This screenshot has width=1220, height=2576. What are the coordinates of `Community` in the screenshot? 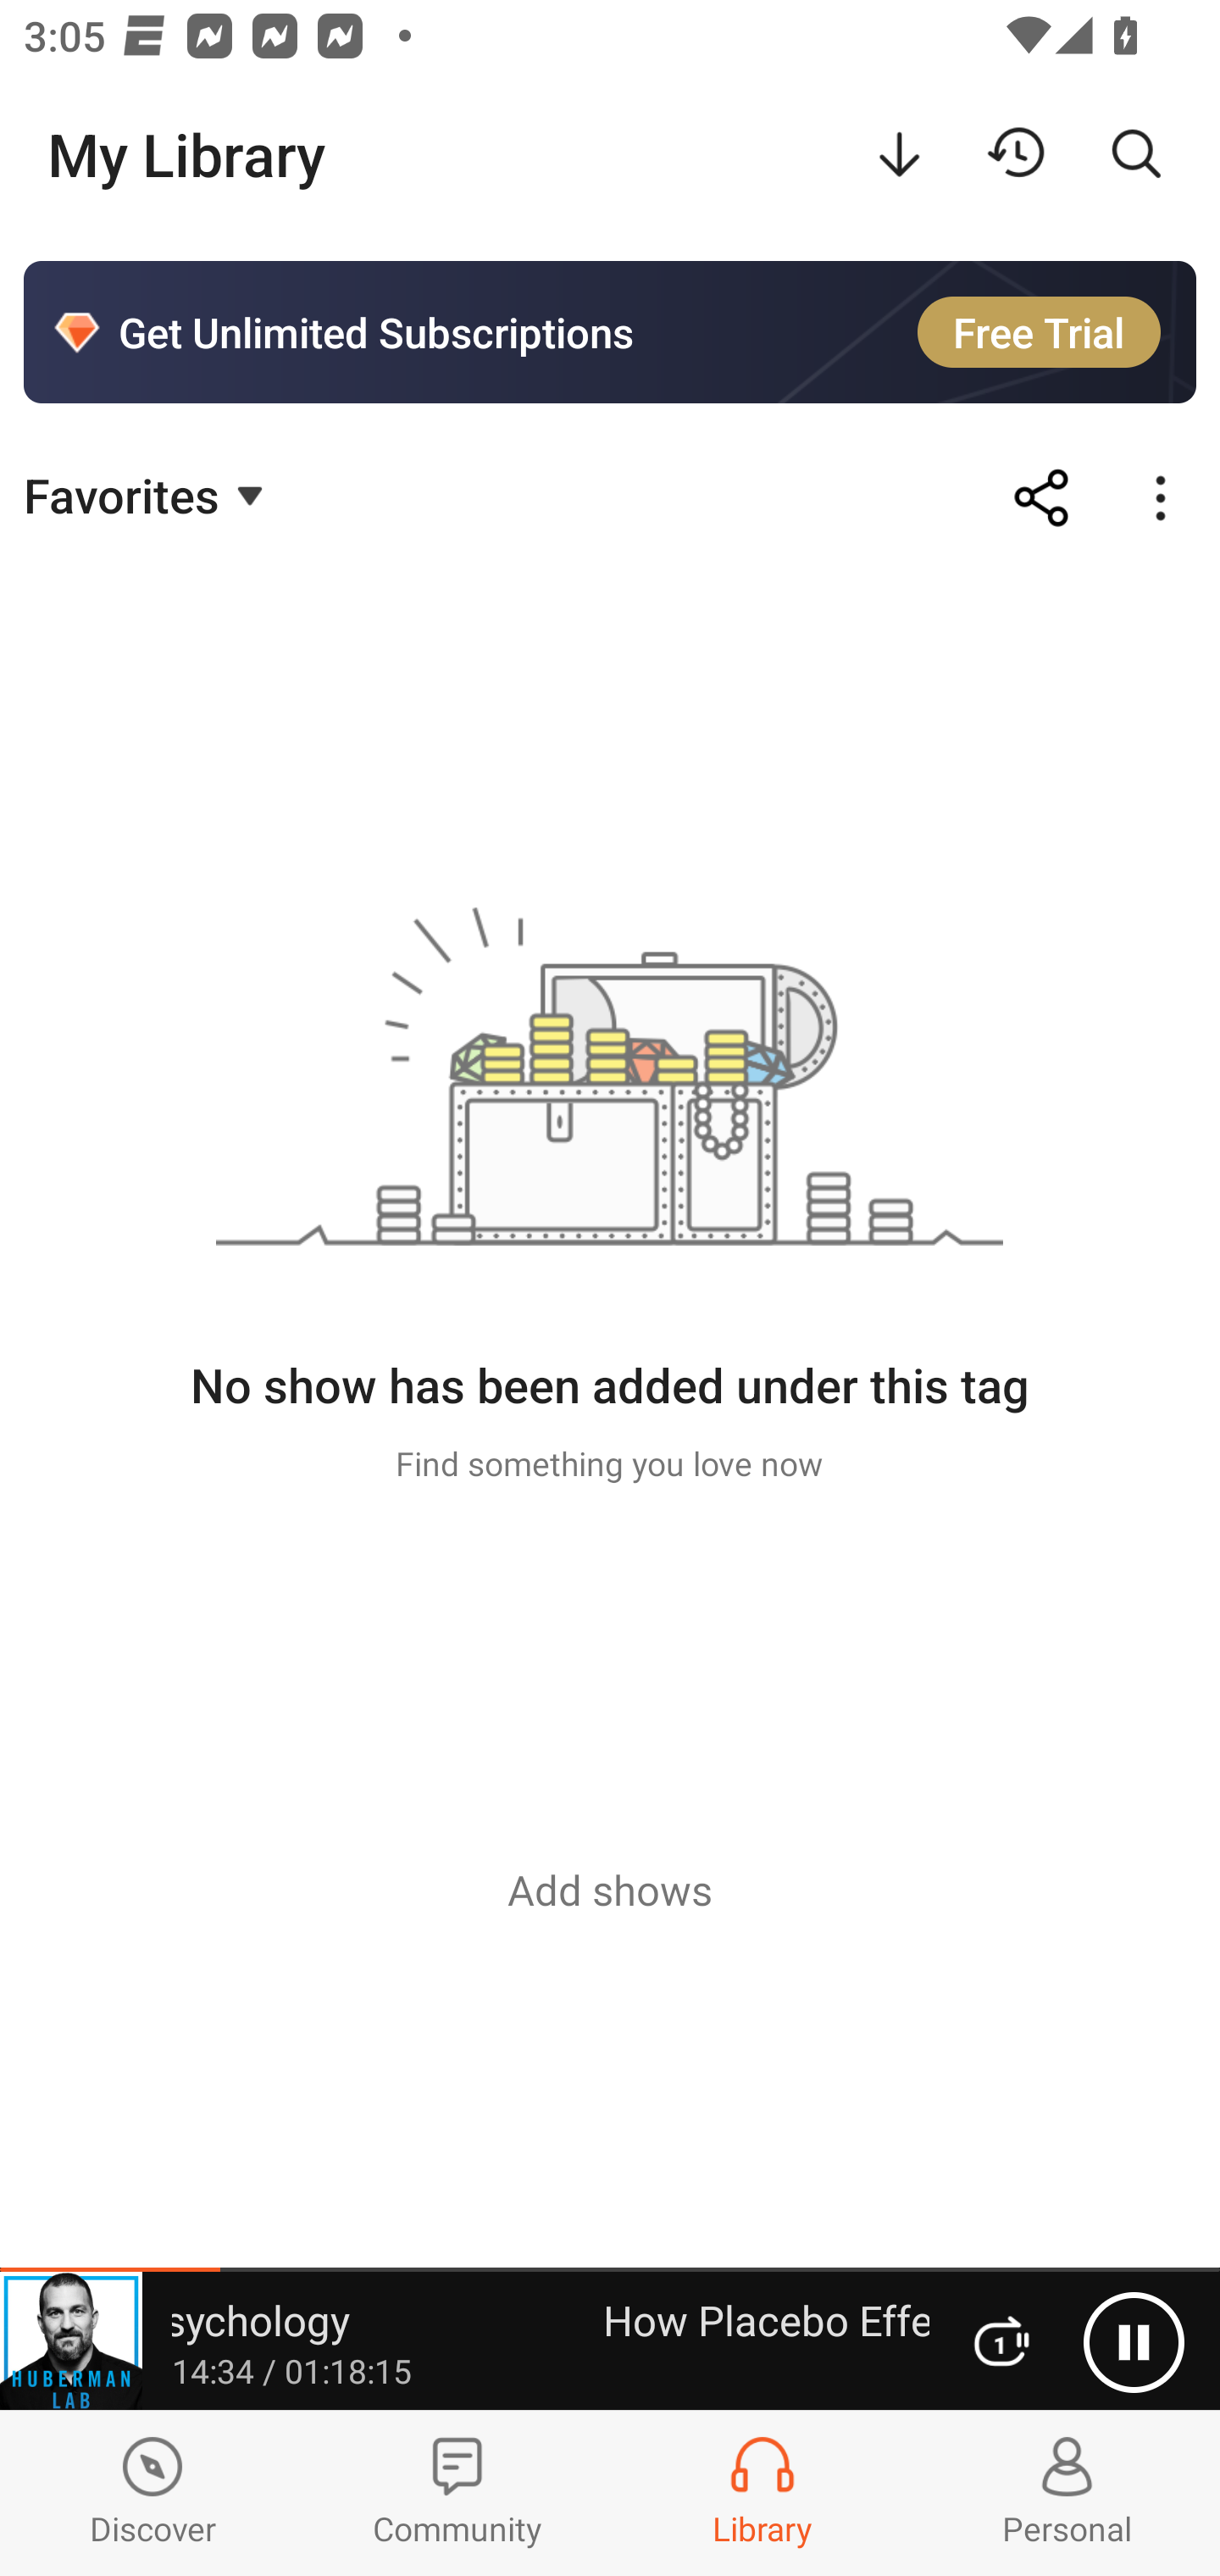 It's located at (457, 2493).